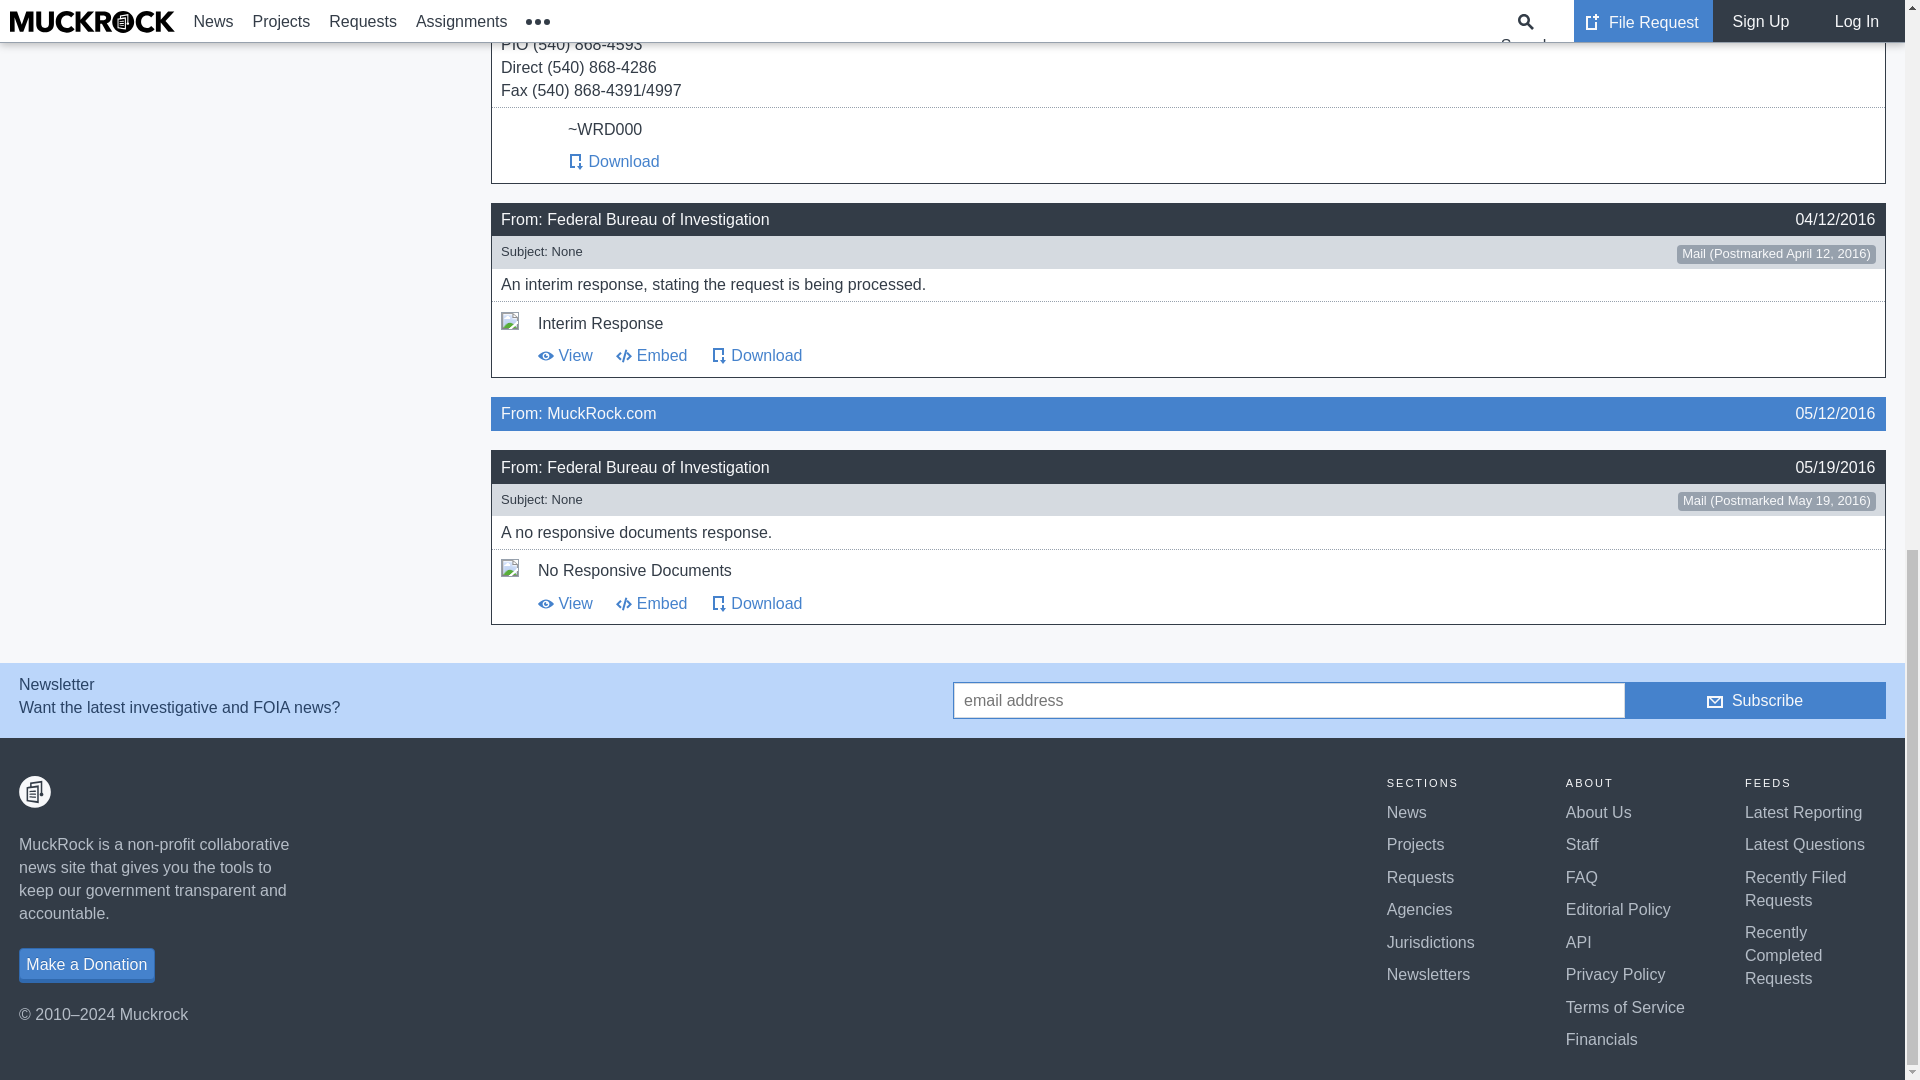 Image resolution: width=1920 pixels, height=1080 pixels. What do you see at coordinates (546, 604) in the screenshot?
I see `View An eye` at bounding box center [546, 604].